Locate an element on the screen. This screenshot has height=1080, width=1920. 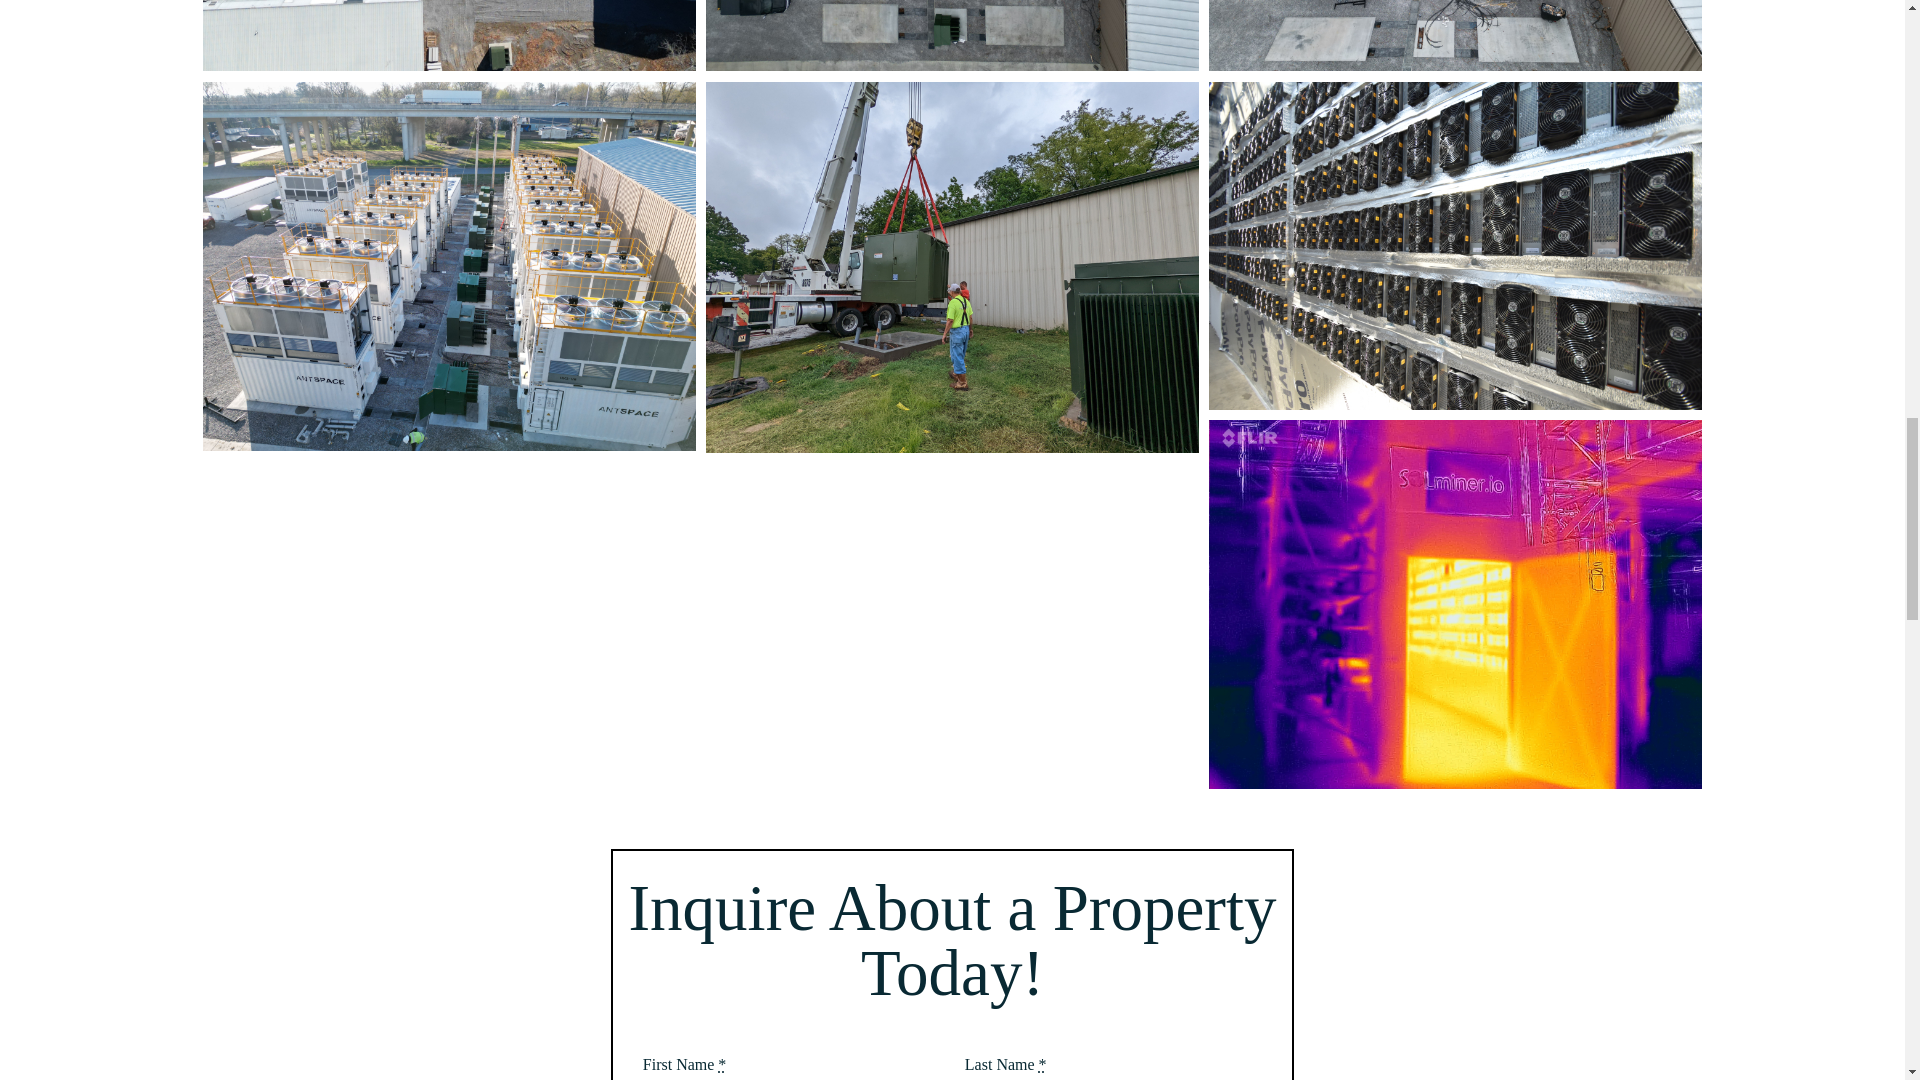
Cryptocurrency Mining Farms for Sale is located at coordinates (1455, 246).